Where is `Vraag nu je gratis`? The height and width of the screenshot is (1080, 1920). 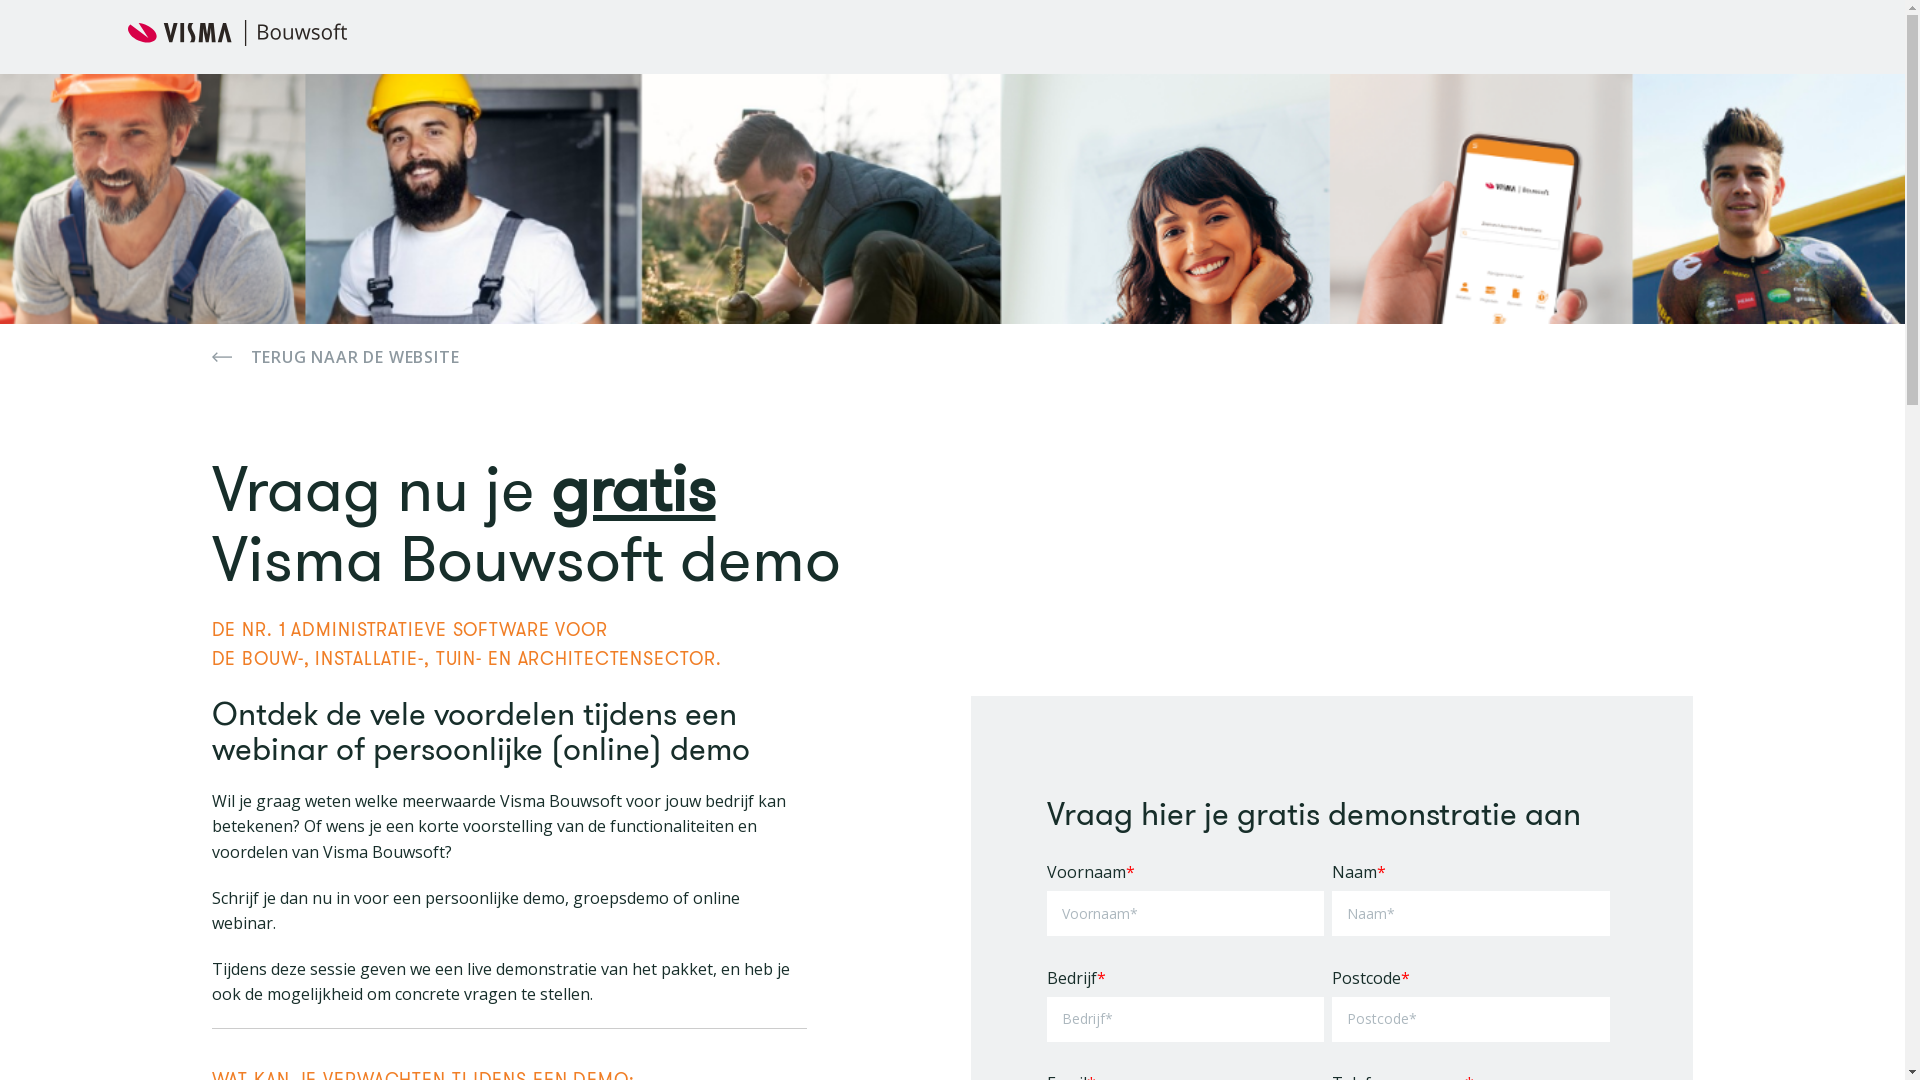 Vraag nu je gratis is located at coordinates (464, 488).